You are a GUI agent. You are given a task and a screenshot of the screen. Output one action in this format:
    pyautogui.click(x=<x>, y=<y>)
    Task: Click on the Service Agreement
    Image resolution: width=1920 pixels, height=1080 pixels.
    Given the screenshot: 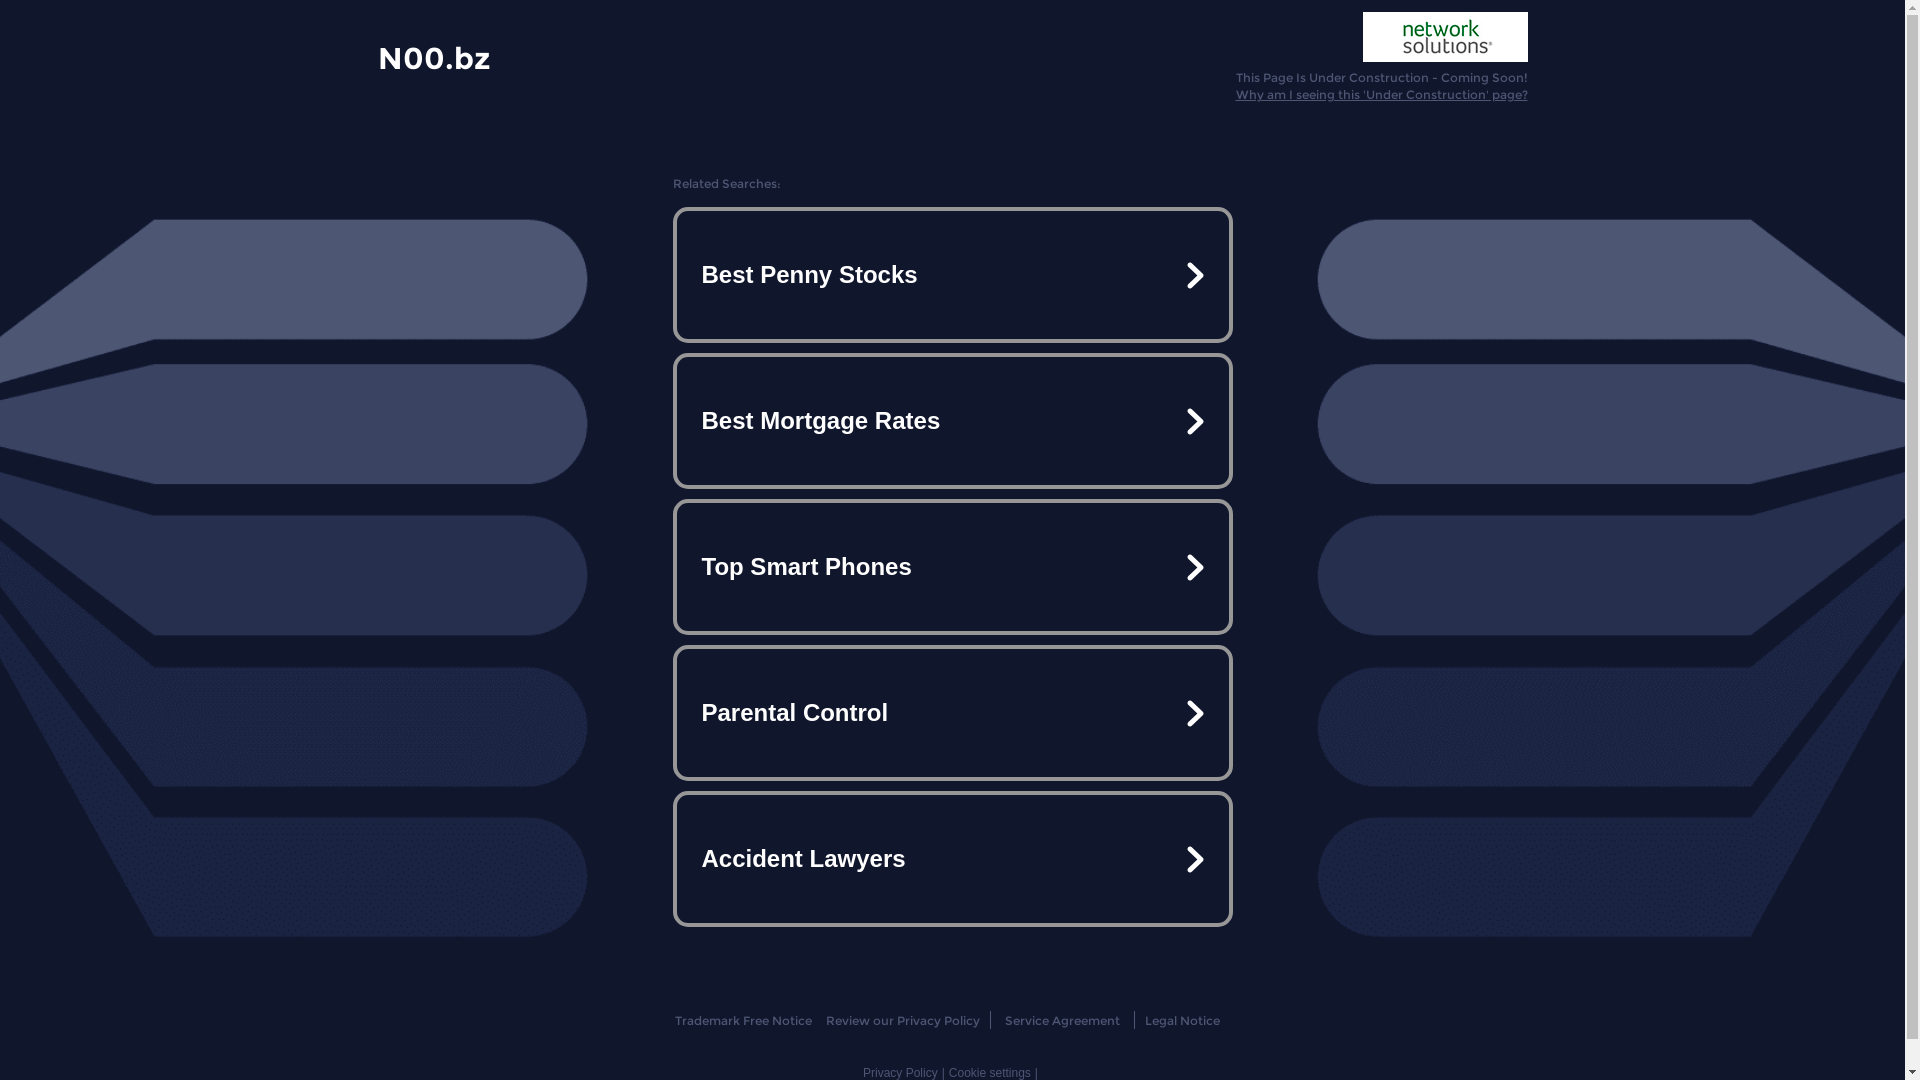 What is the action you would take?
    pyautogui.click(x=1062, y=1020)
    